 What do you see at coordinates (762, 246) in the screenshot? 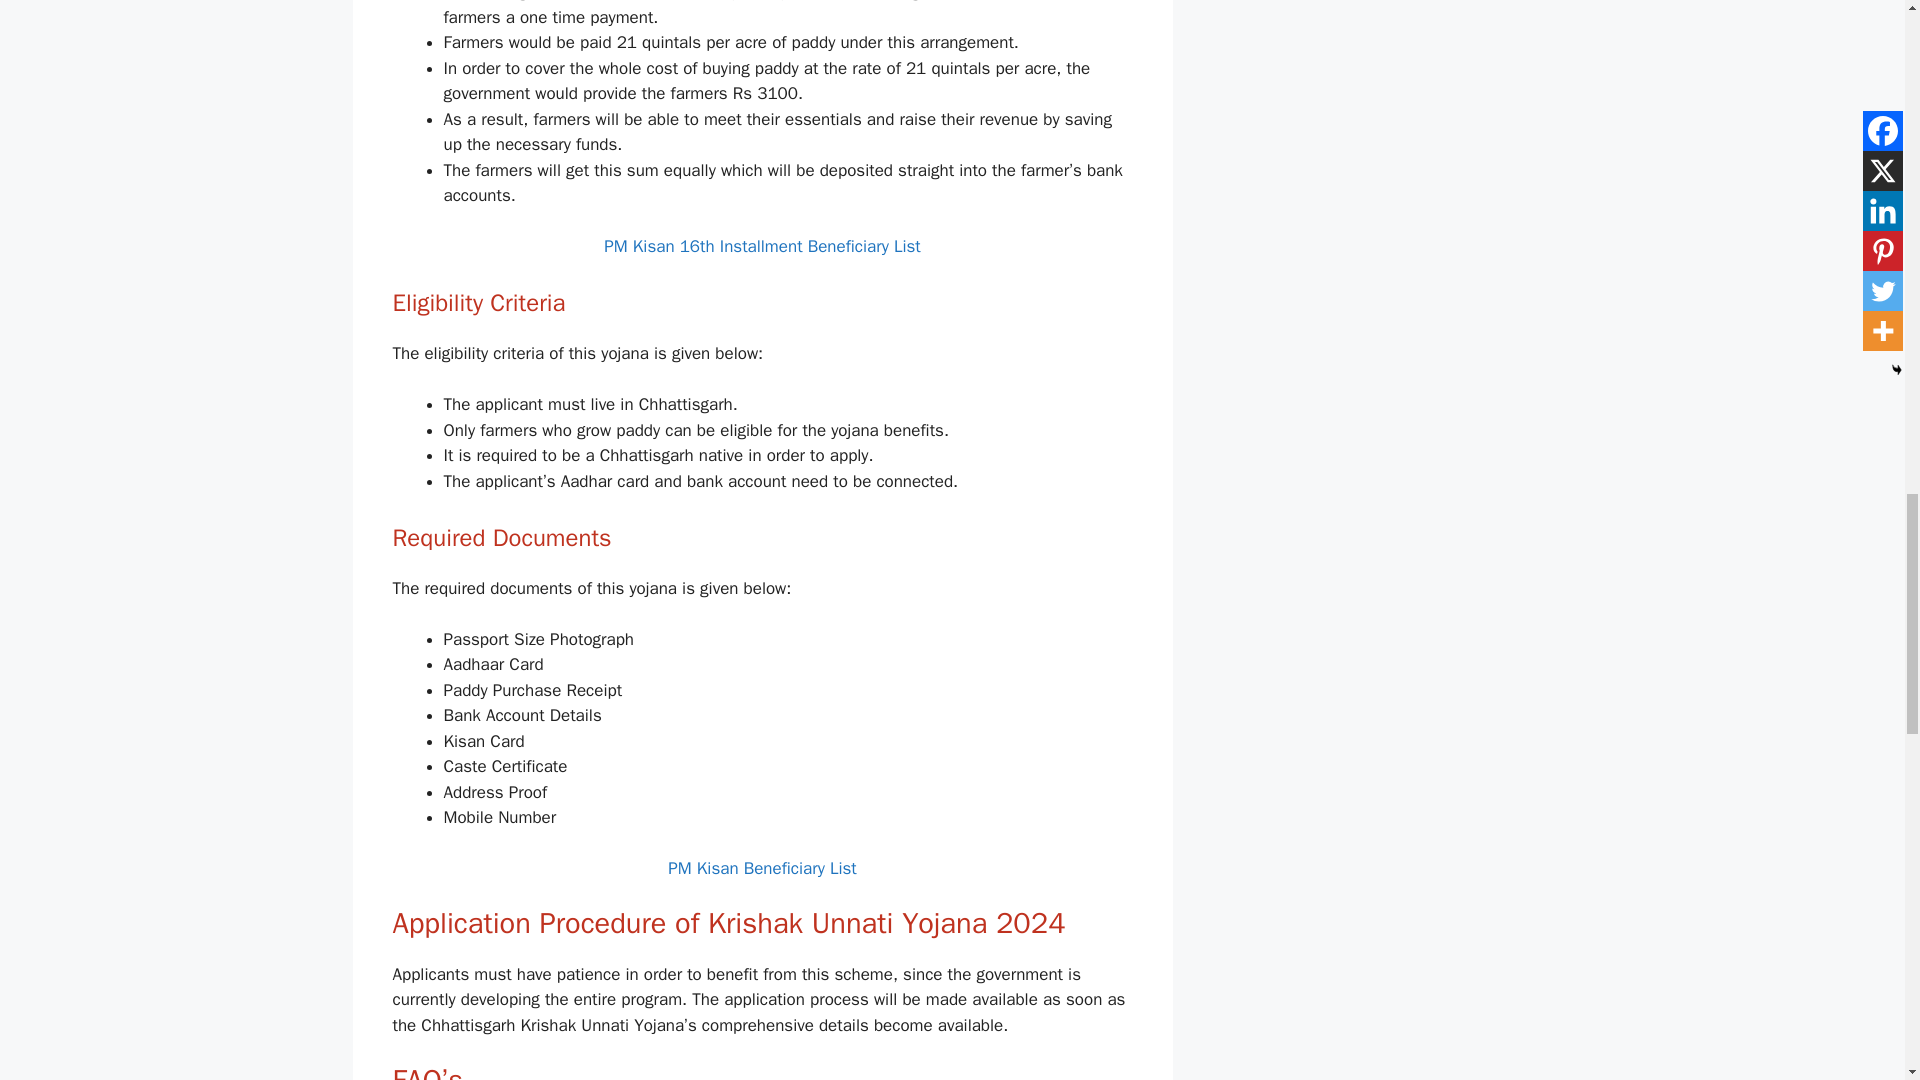
I see `PM Kisan 16th Installment Beneficiary List` at bounding box center [762, 246].